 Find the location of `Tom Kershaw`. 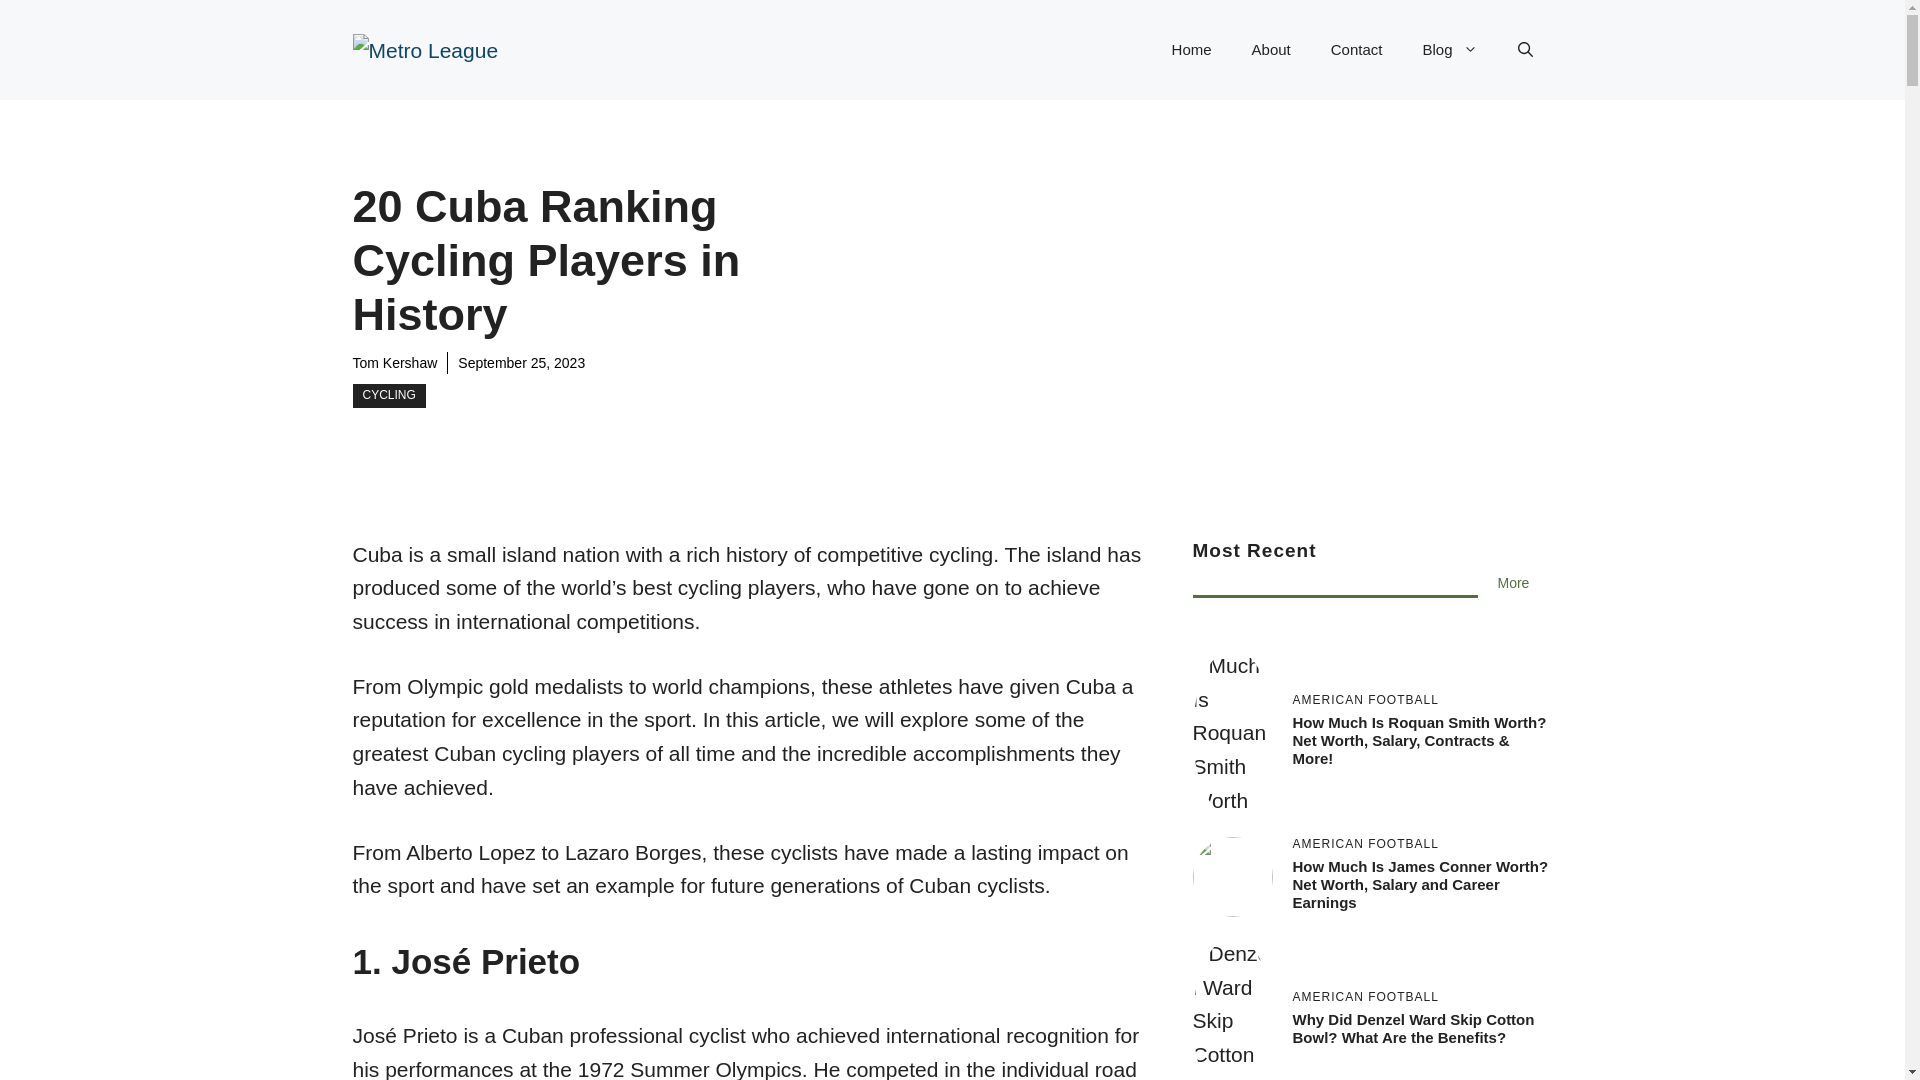

Tom Kershaw is located at coordinates (394, 363).